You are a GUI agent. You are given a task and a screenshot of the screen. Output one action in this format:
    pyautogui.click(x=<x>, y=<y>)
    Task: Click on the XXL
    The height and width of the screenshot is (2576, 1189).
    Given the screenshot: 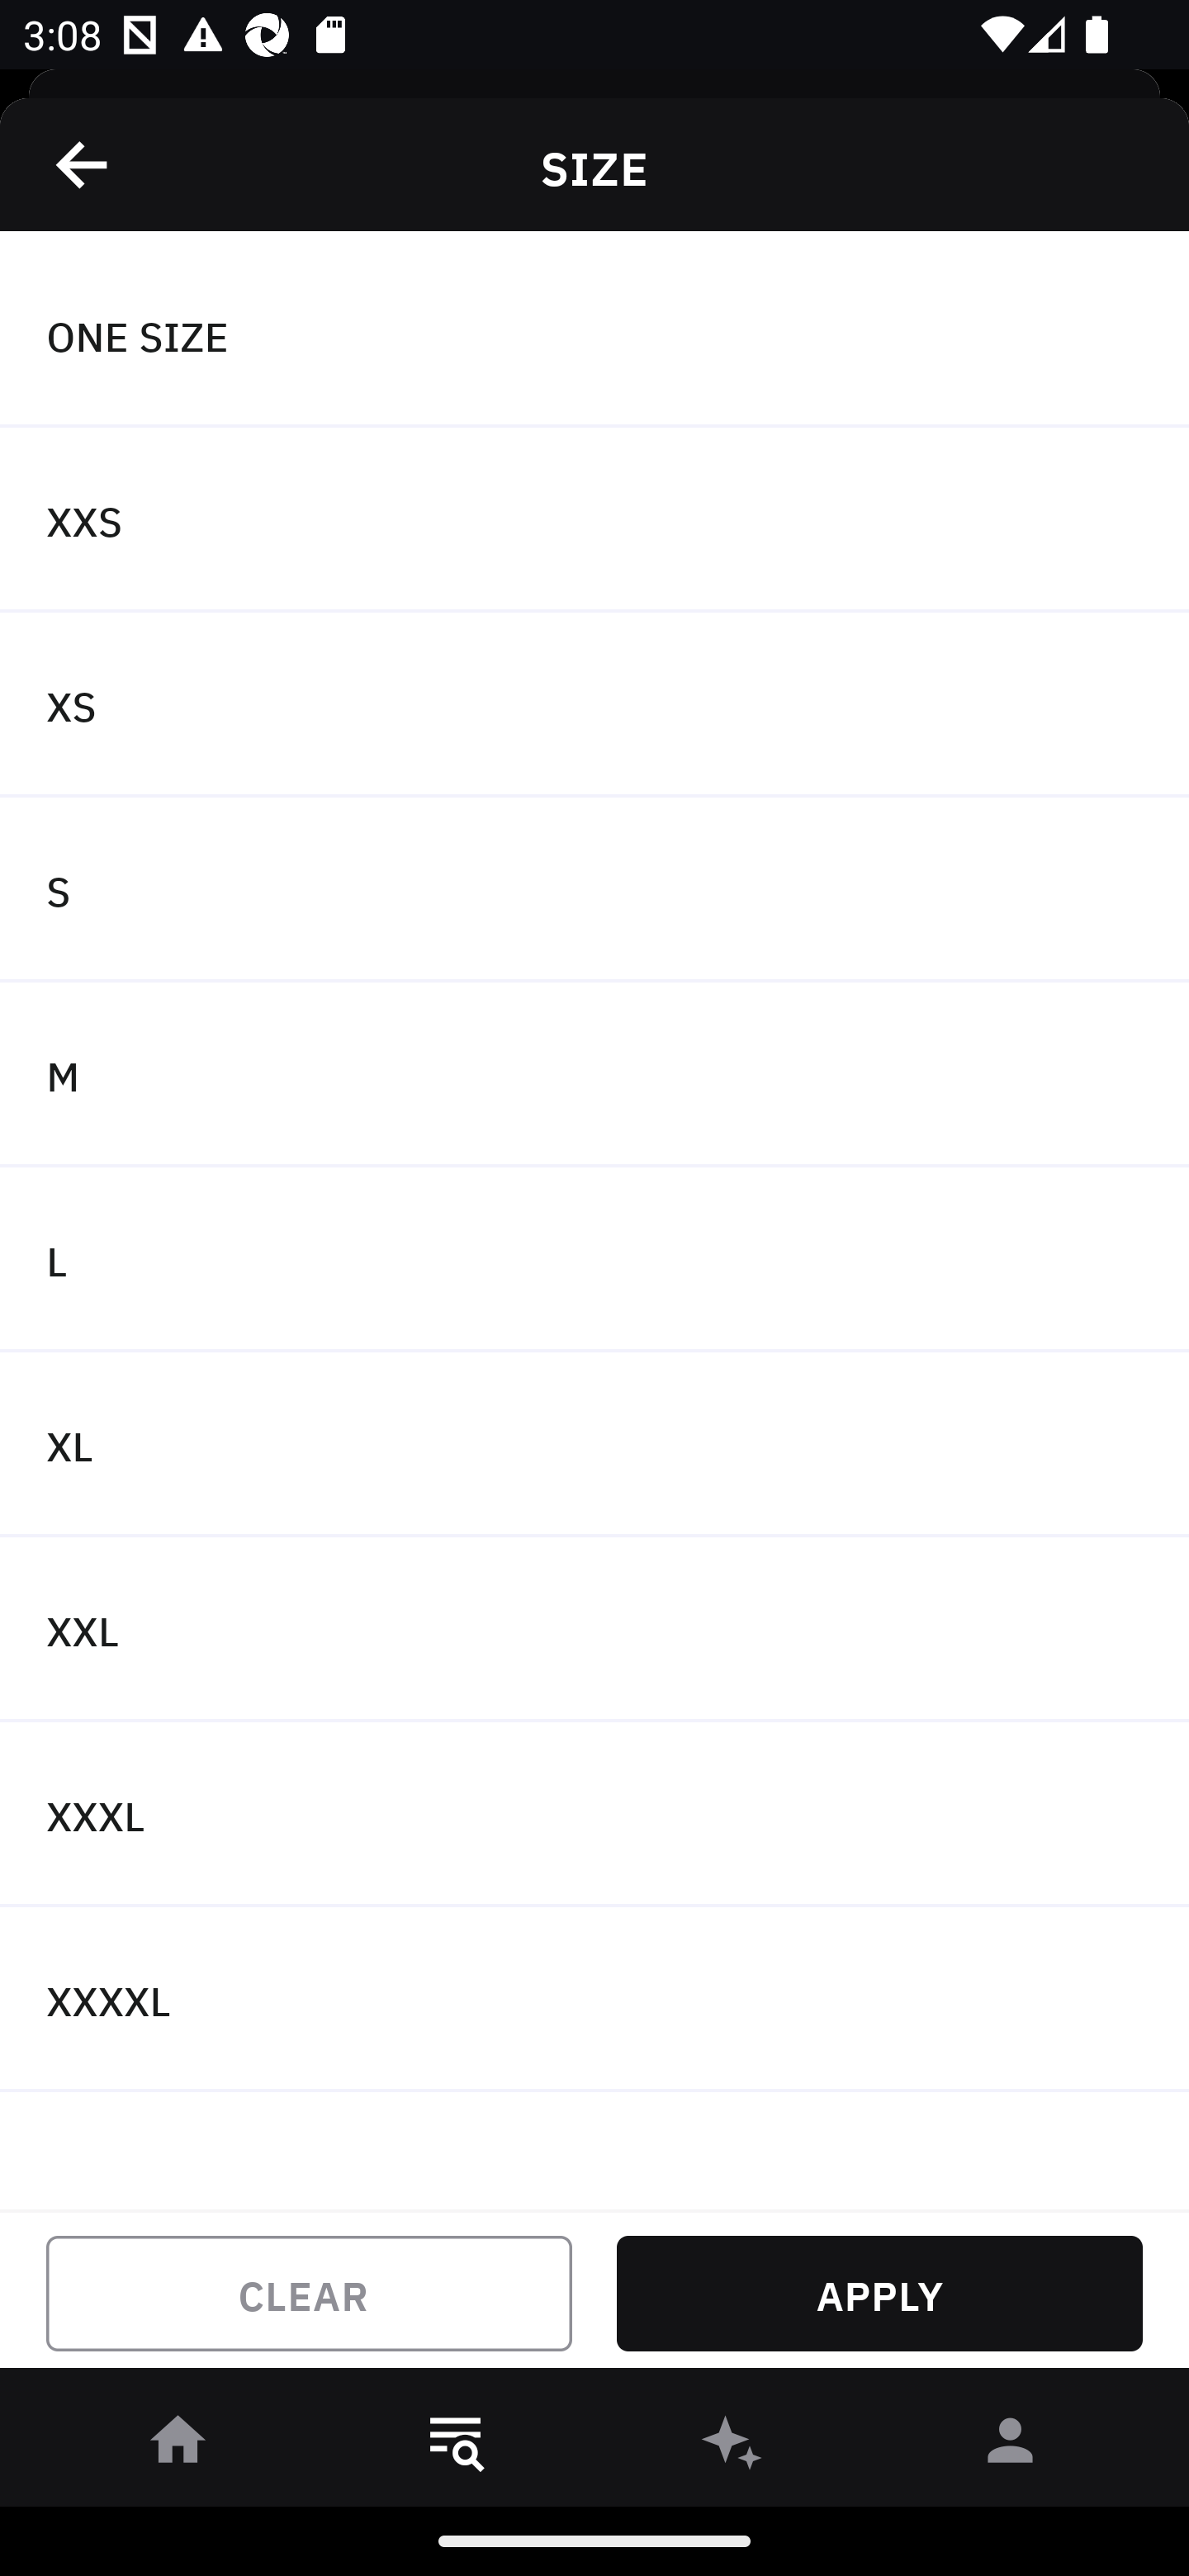 What is the action you would take?
    pyautogui.click(x=594, y=1630)
    